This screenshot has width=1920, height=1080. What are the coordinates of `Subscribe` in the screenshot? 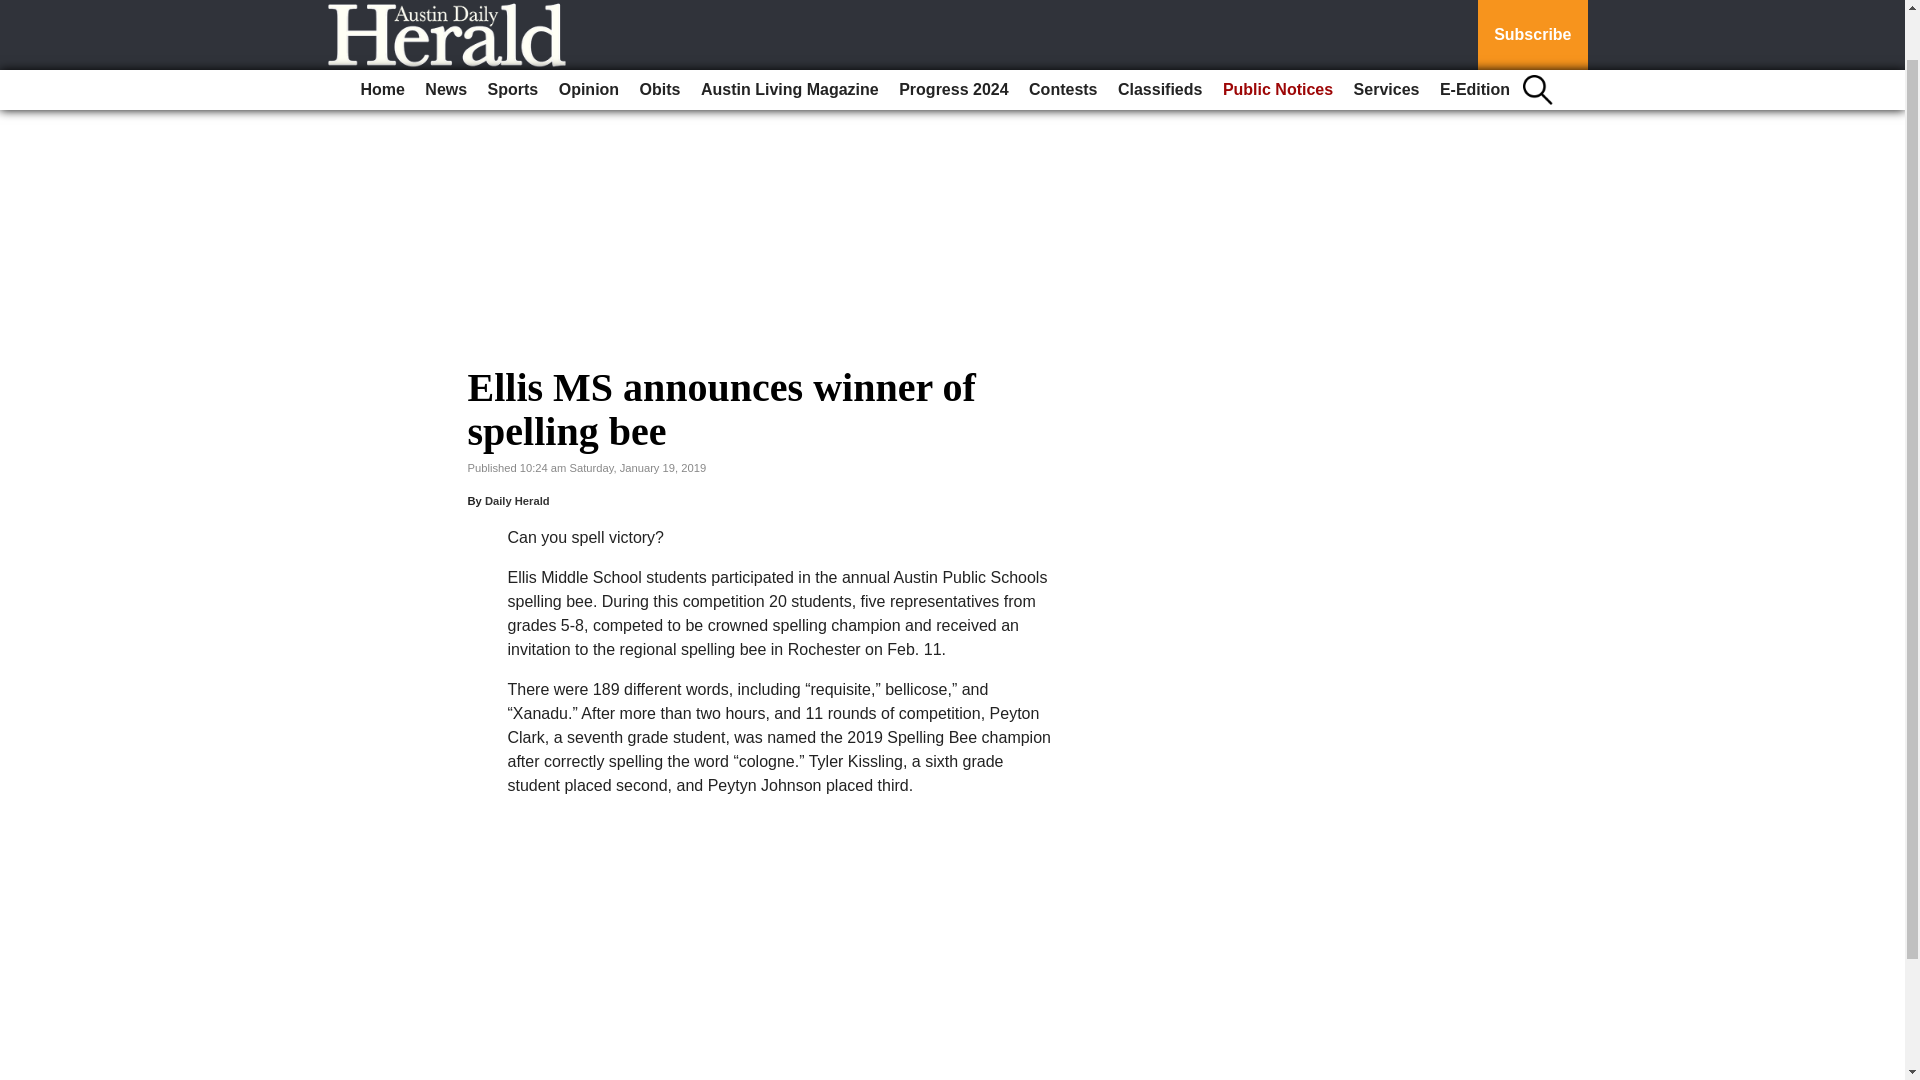 It's located at (1532, 8).